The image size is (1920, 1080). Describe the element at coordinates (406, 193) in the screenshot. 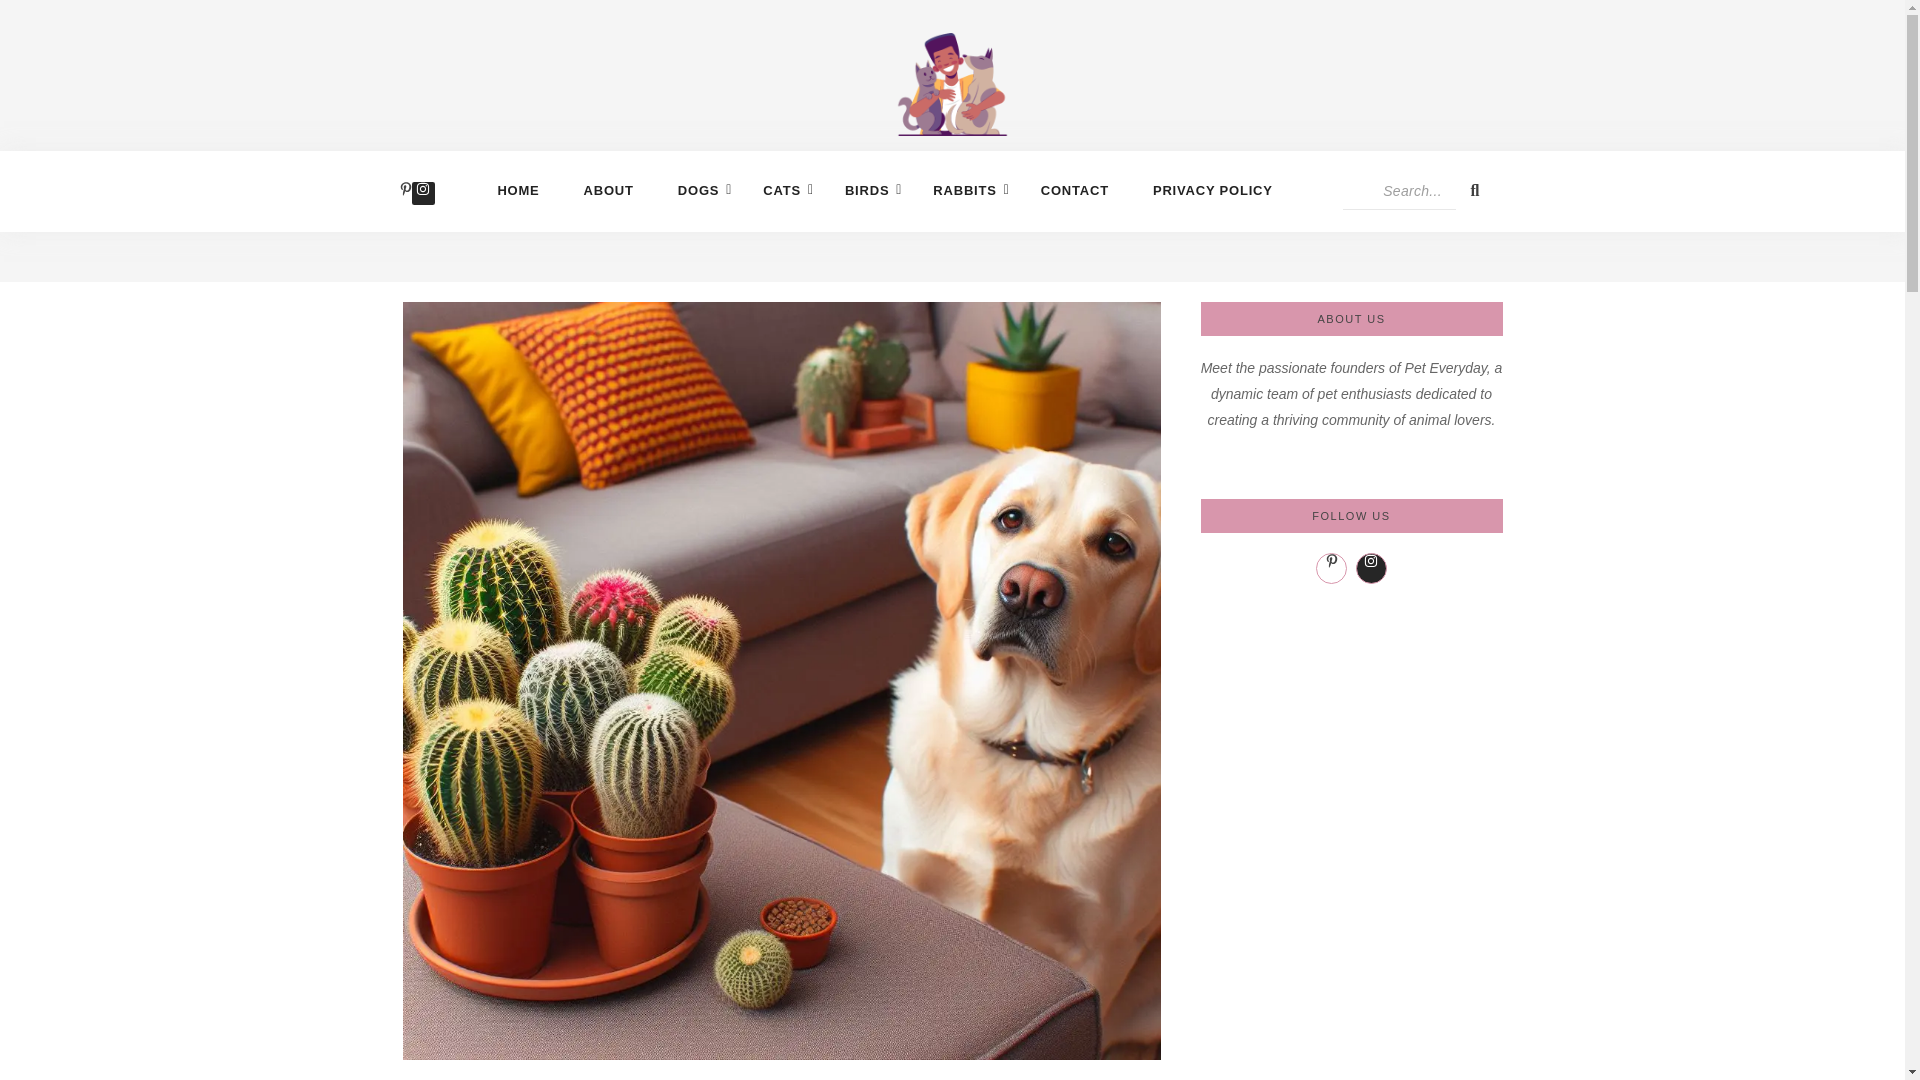

I see `Pinterest-p` at that location.